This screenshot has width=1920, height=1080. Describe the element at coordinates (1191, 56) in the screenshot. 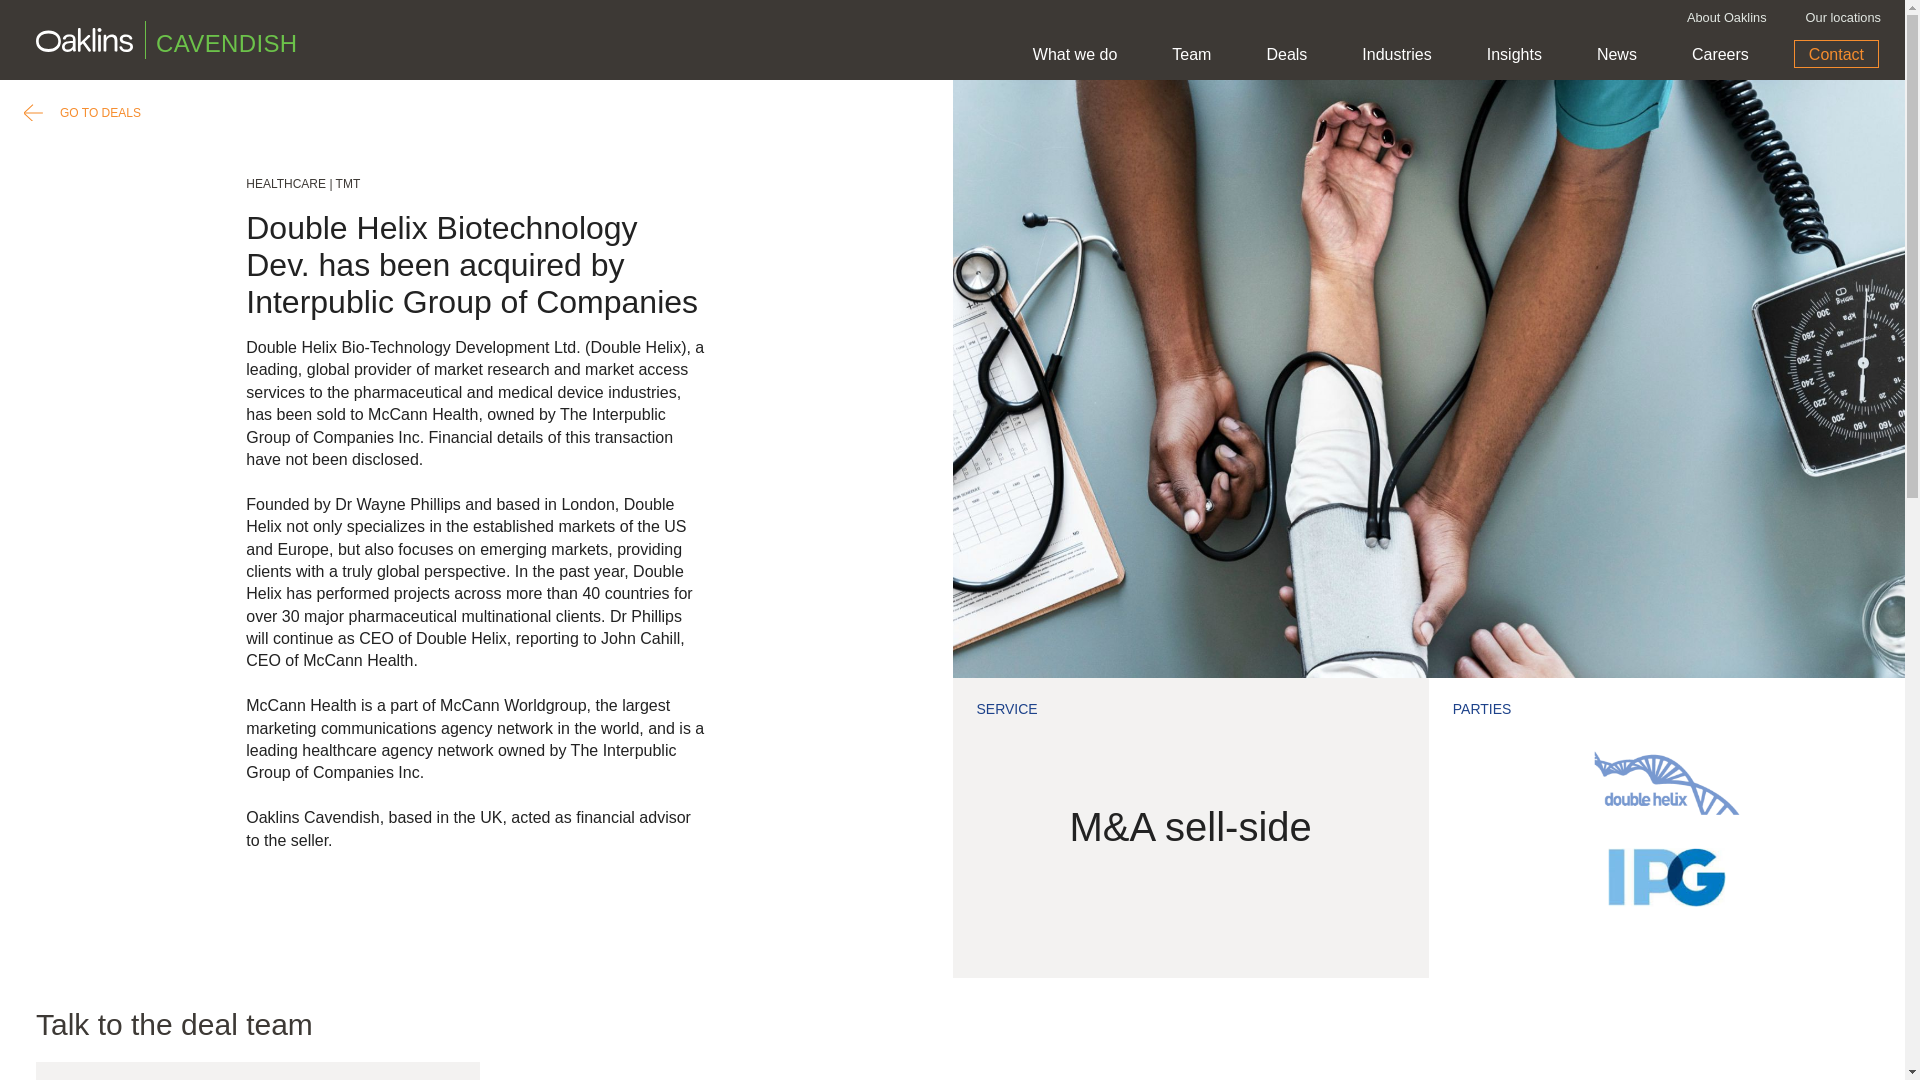

I see `Team` at that location.